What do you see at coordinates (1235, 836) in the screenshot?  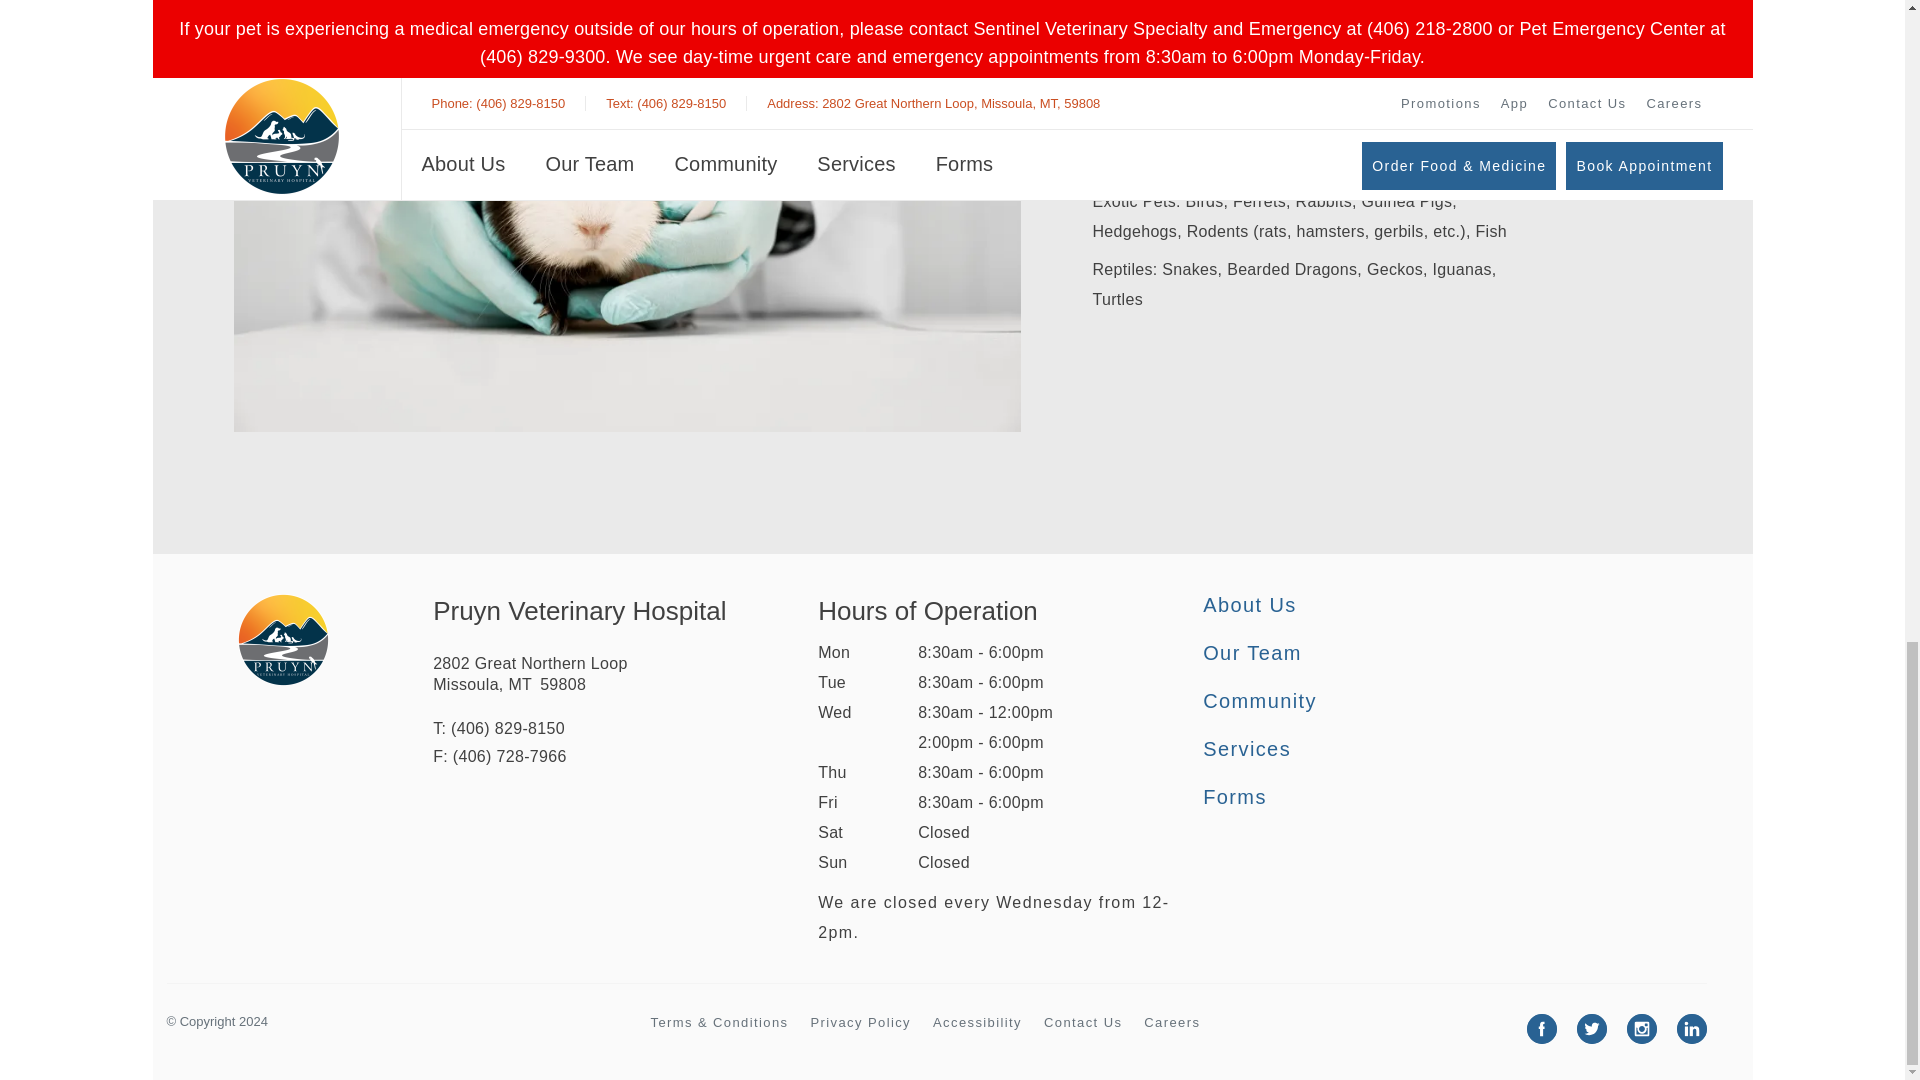 I see `Forms` at bounding box center [1235, 836].